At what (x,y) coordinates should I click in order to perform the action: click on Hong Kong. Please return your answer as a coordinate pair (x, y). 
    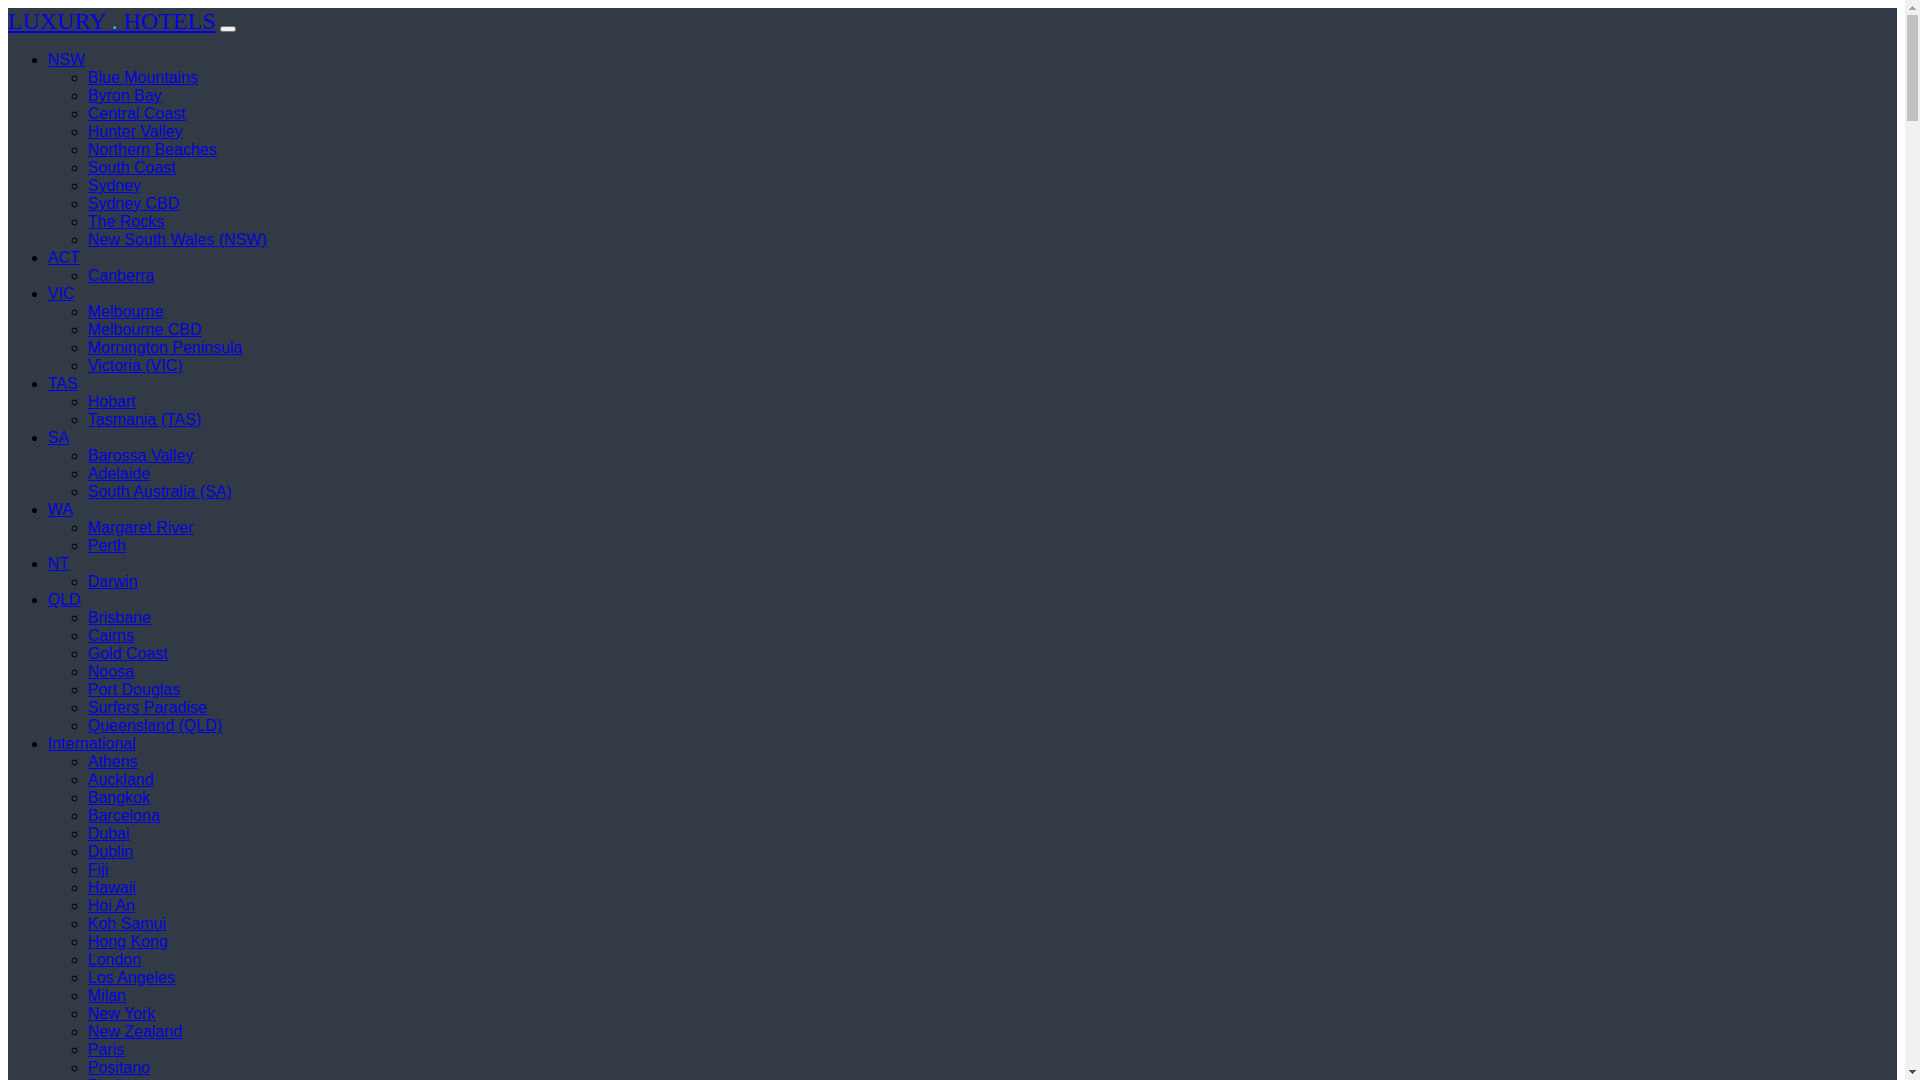
    Looking at the image, I should click on (128, 942).